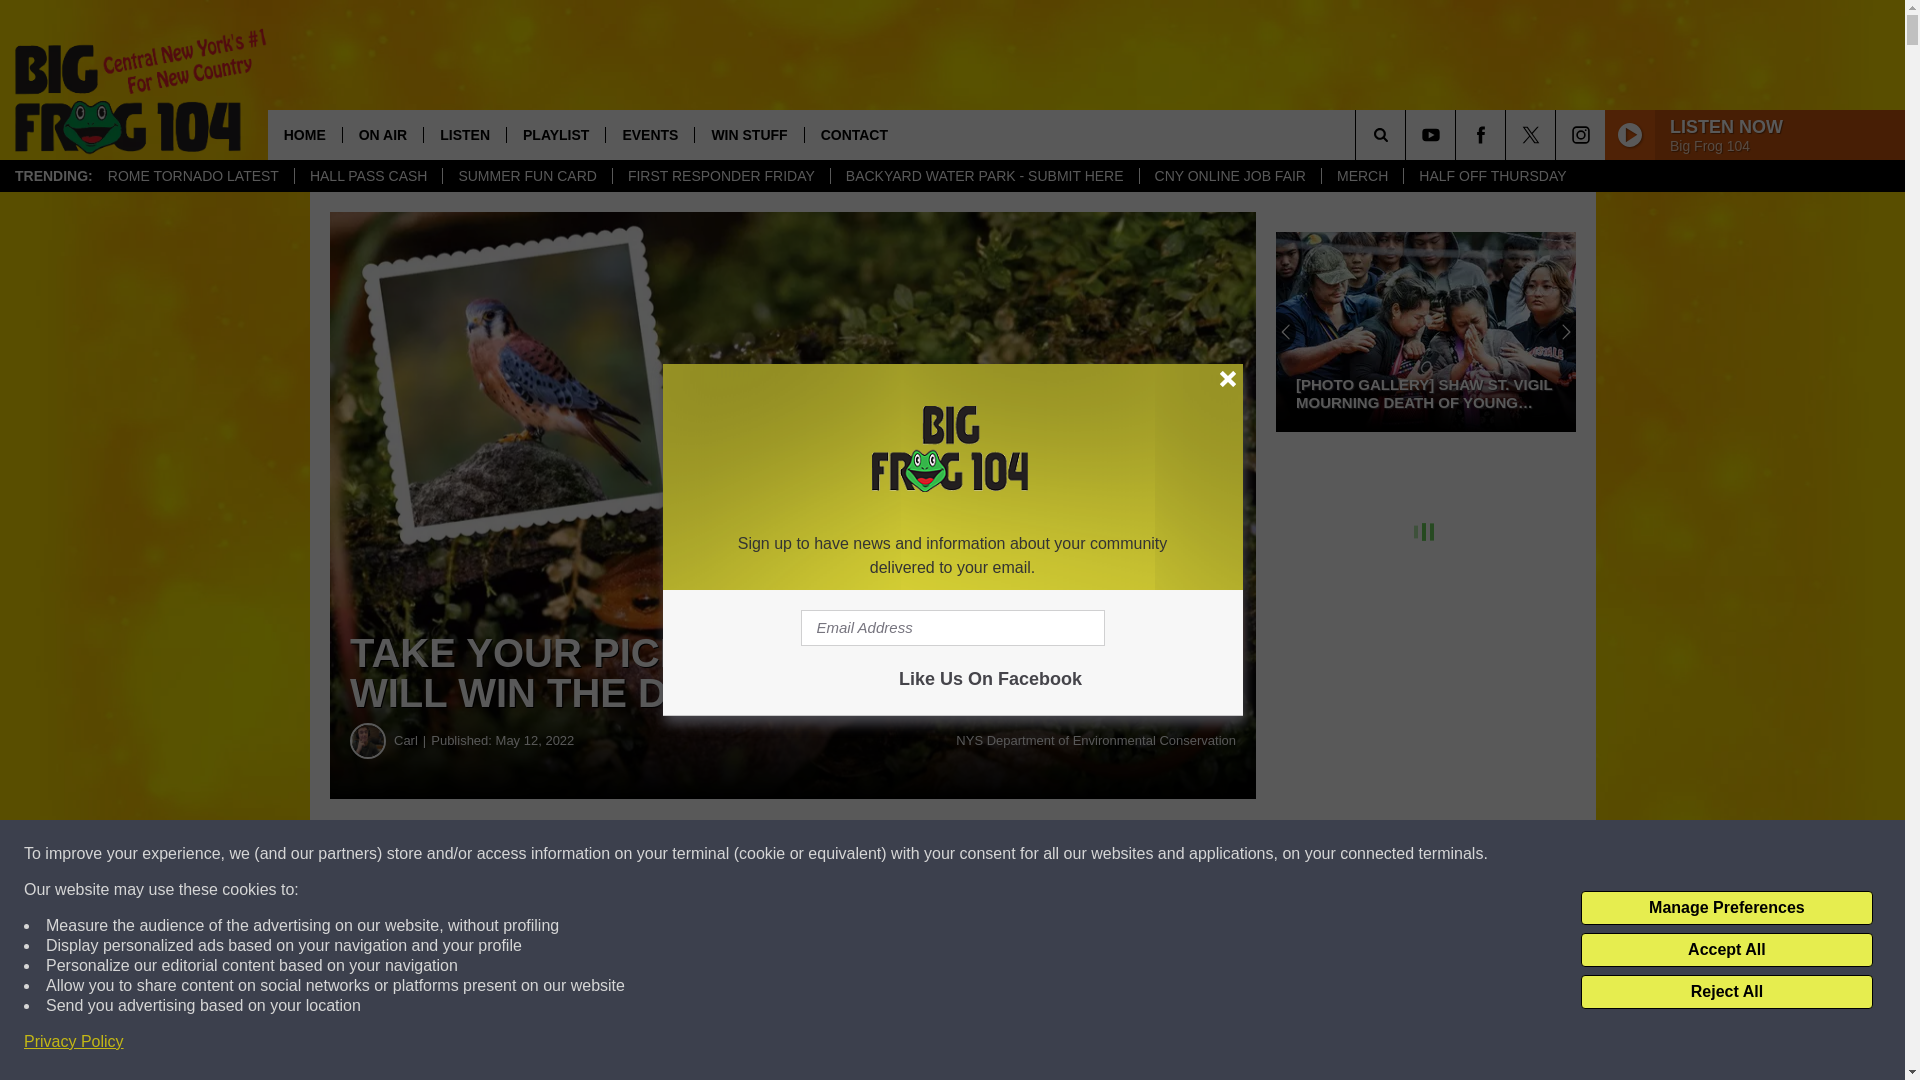 The image size is (1920, 1080). What do you see at coordinates (555, 134) in the screenshot?
I see `PLAYLIST` at bounding box center [555, 134].